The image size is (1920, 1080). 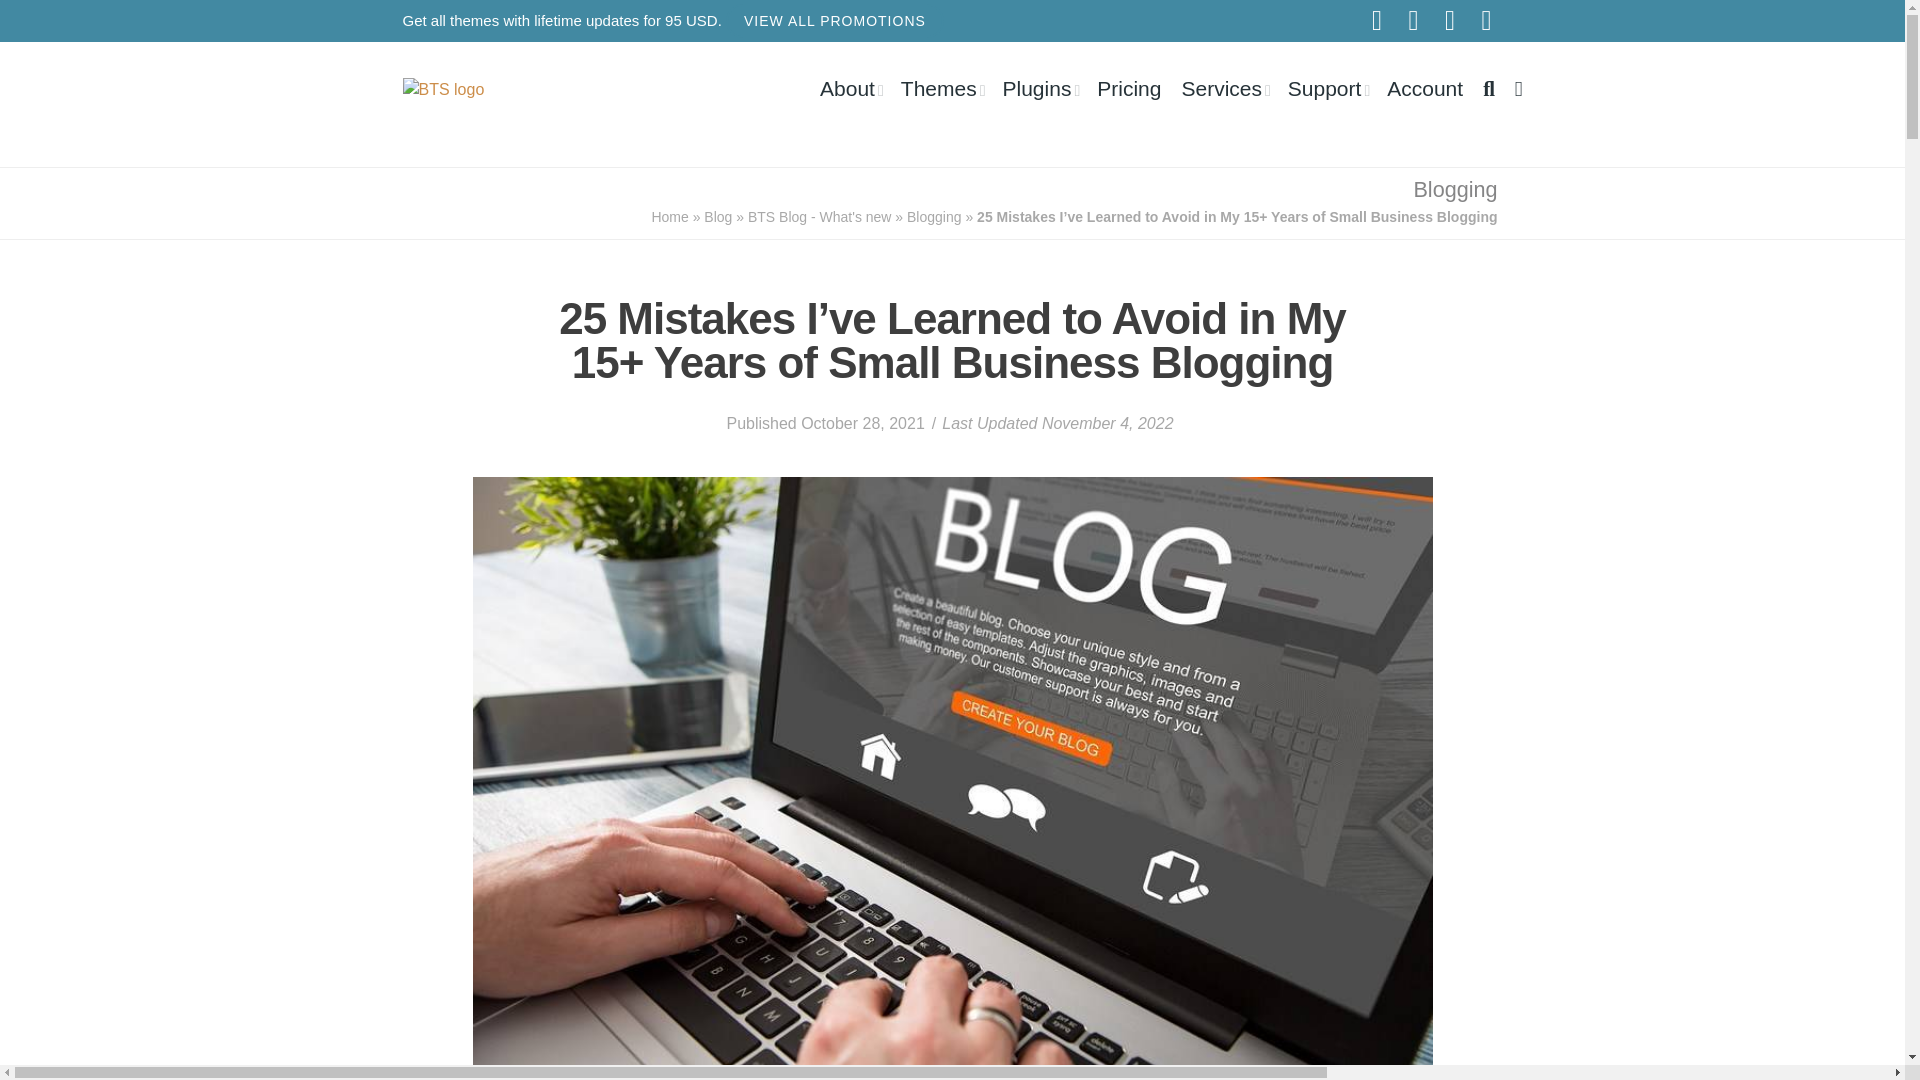 I want to click on Plugins, so click(x=1040, y=88).